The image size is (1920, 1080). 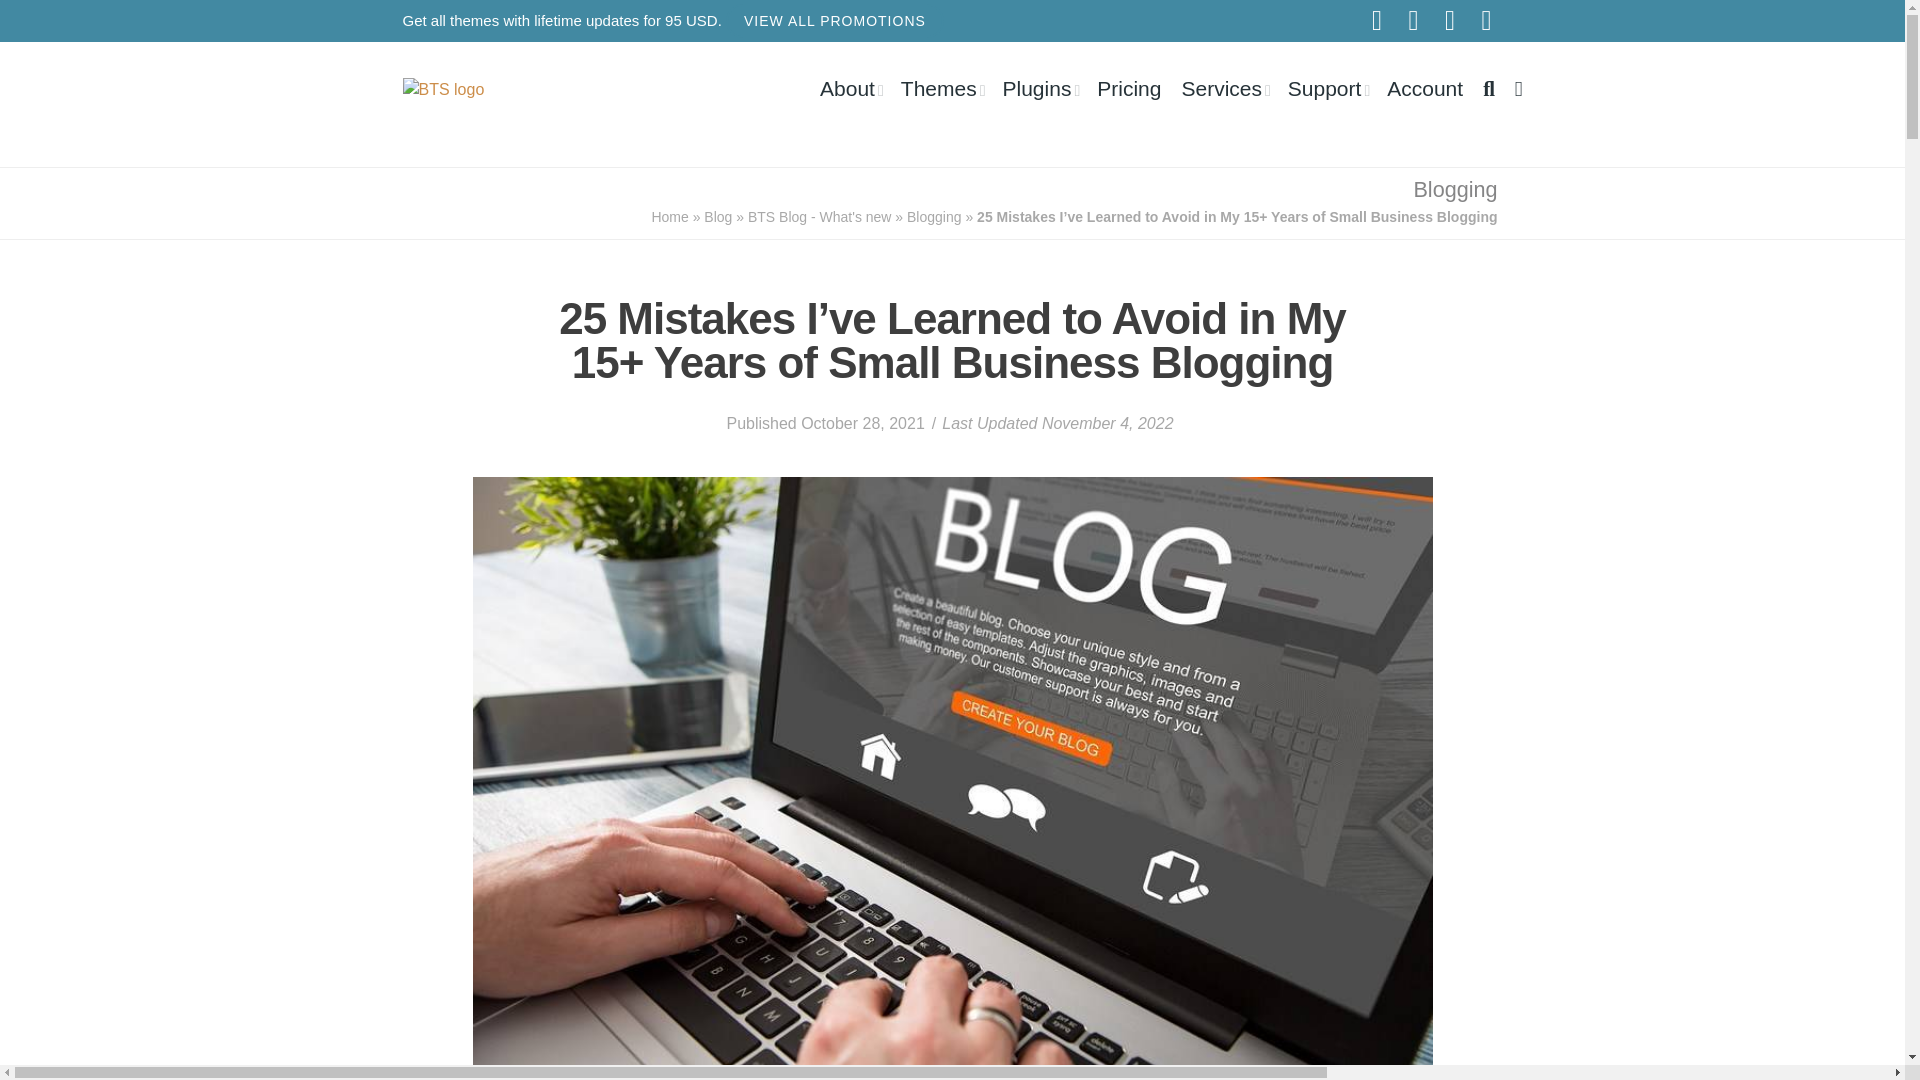 I want to click on Plugins, so click(x=1040, y=88).